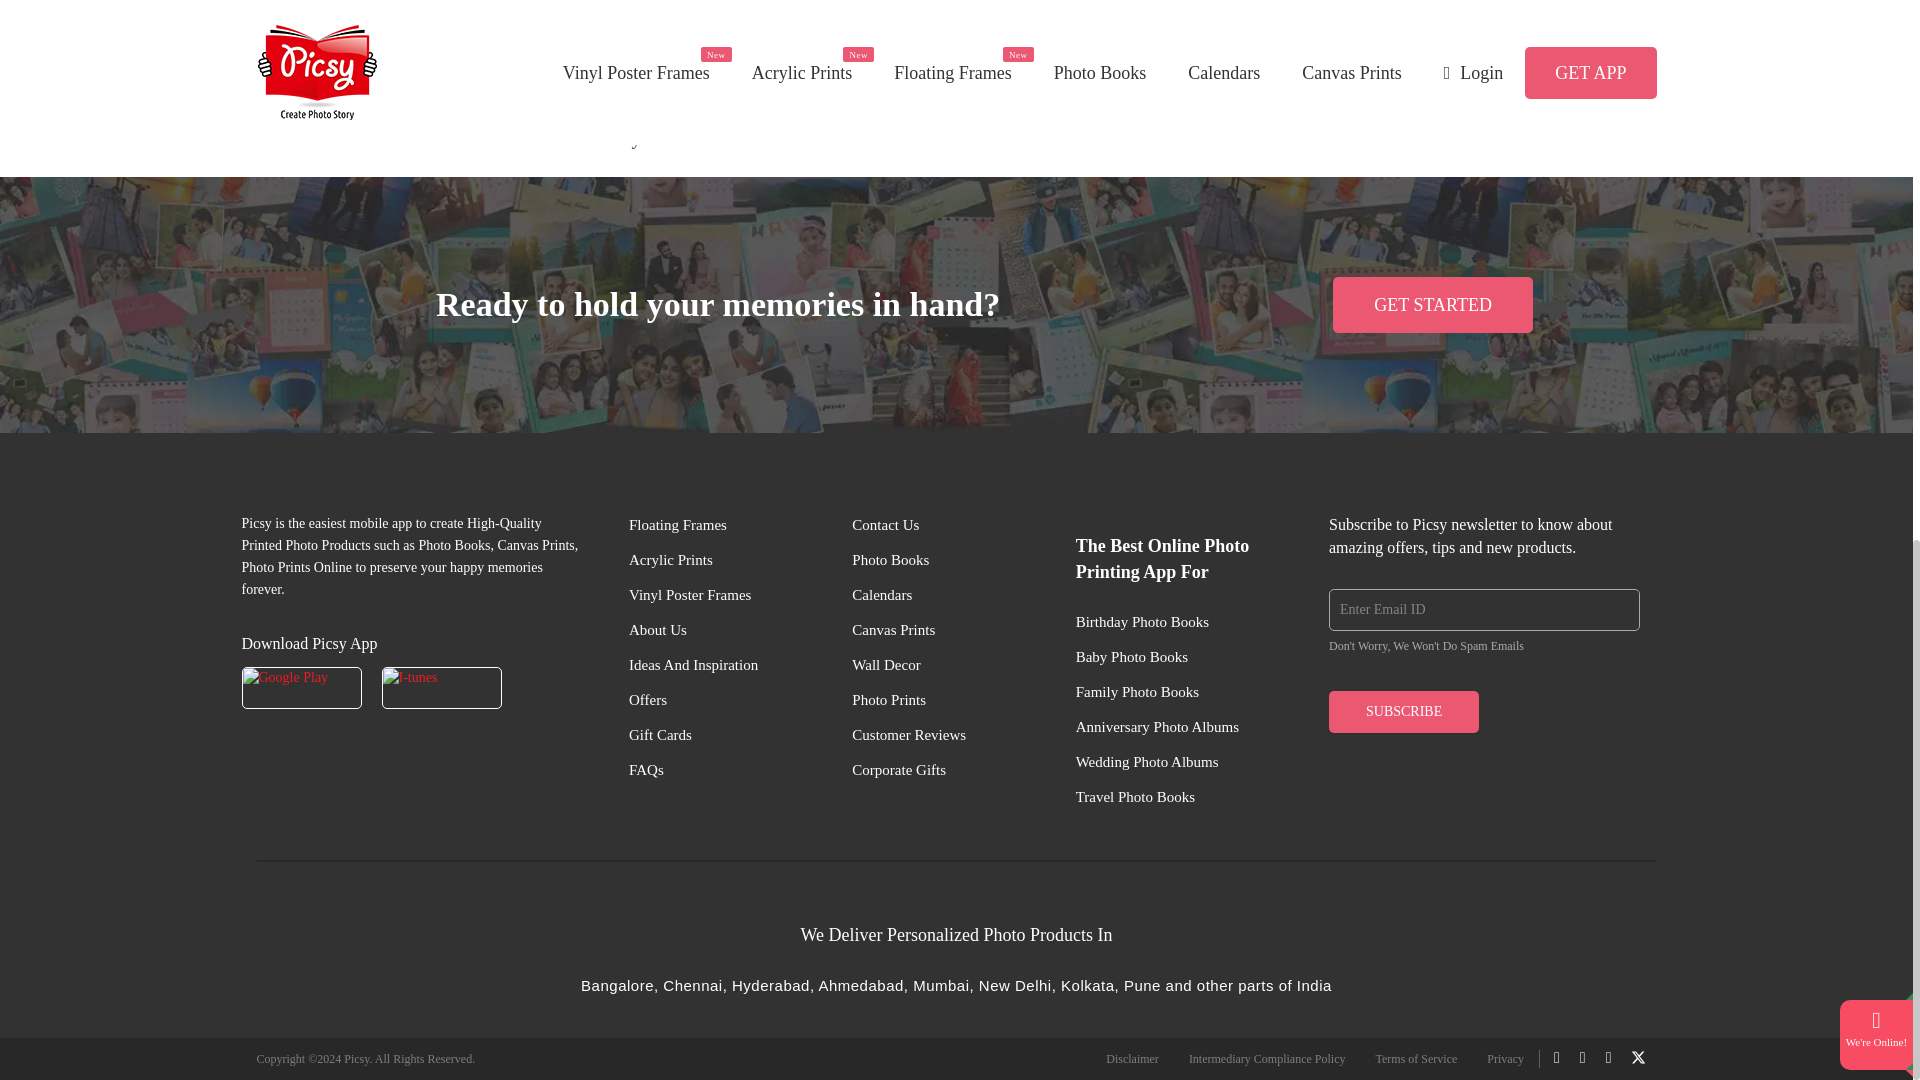  I want to click on Gift Cards, so click(660, 735).